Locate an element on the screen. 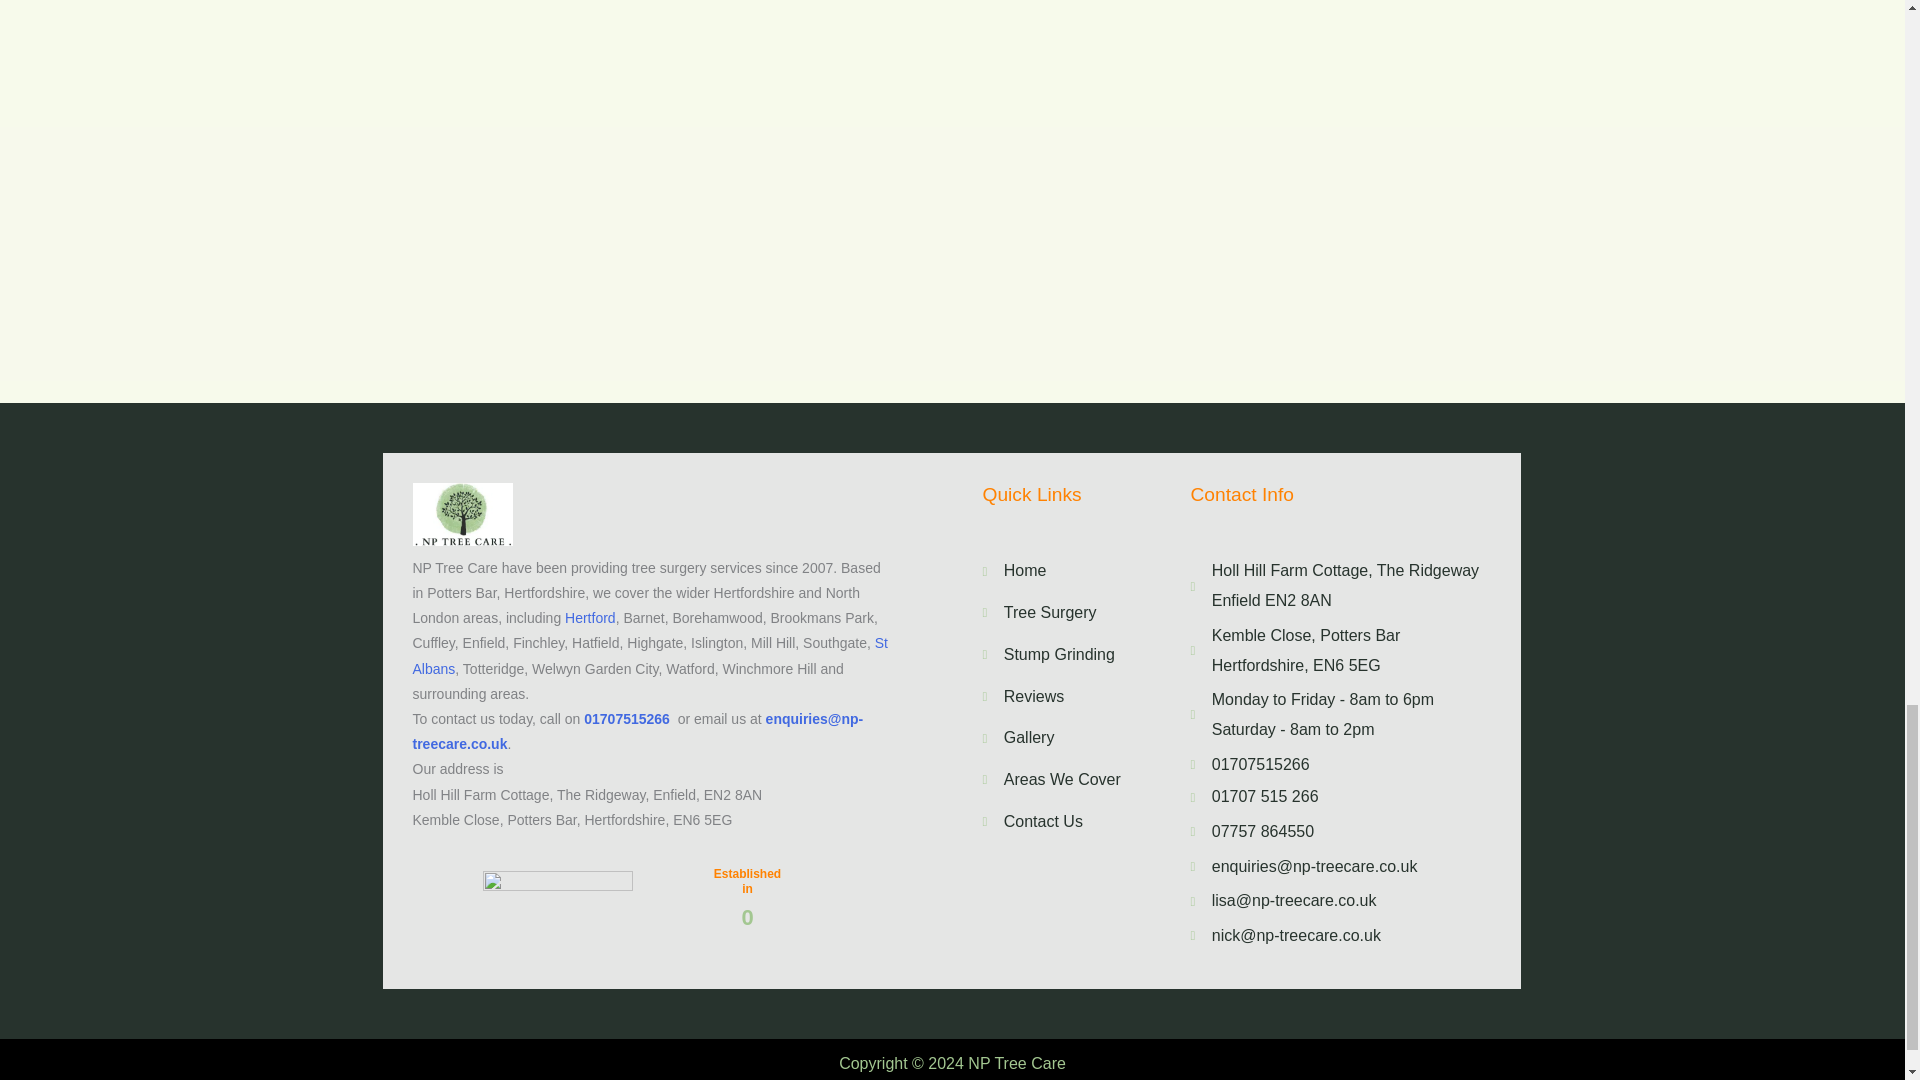  Hertford is located at coordinates (590, 618).